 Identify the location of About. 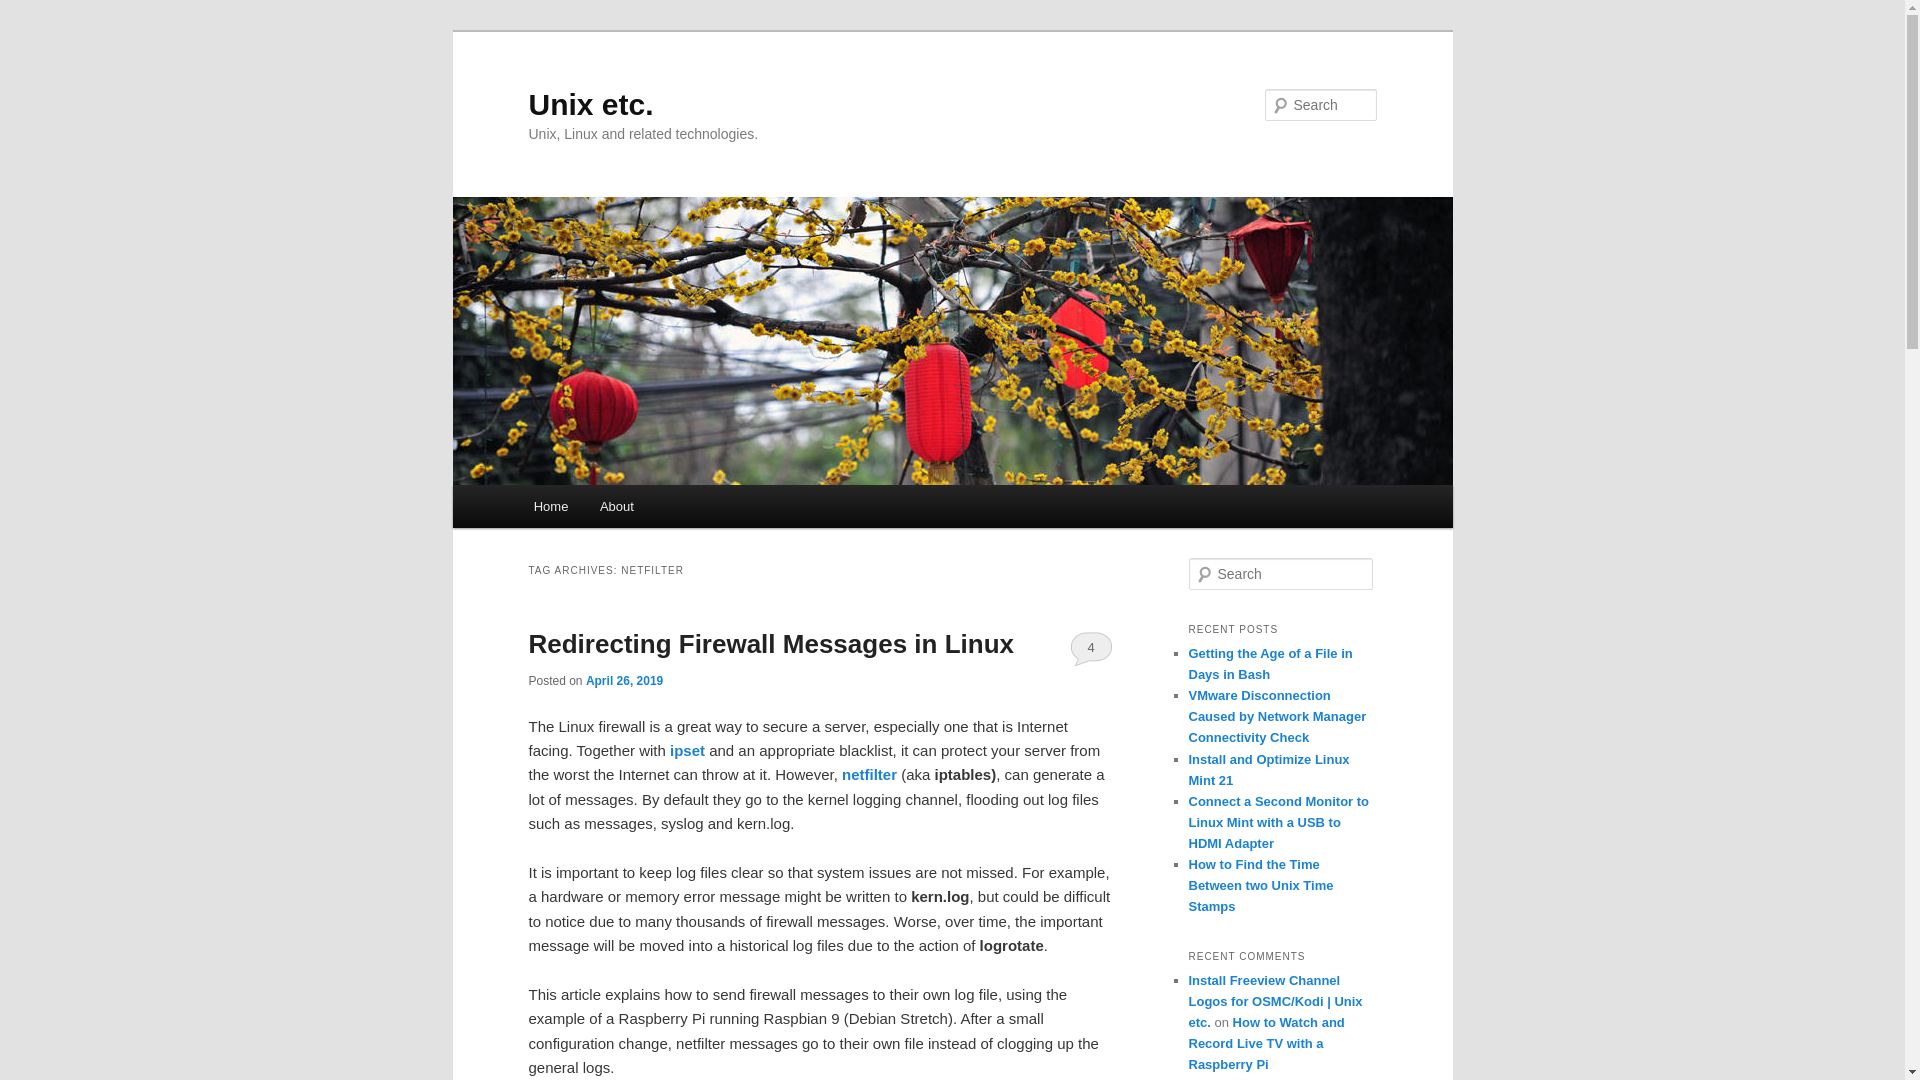
(616, 506).